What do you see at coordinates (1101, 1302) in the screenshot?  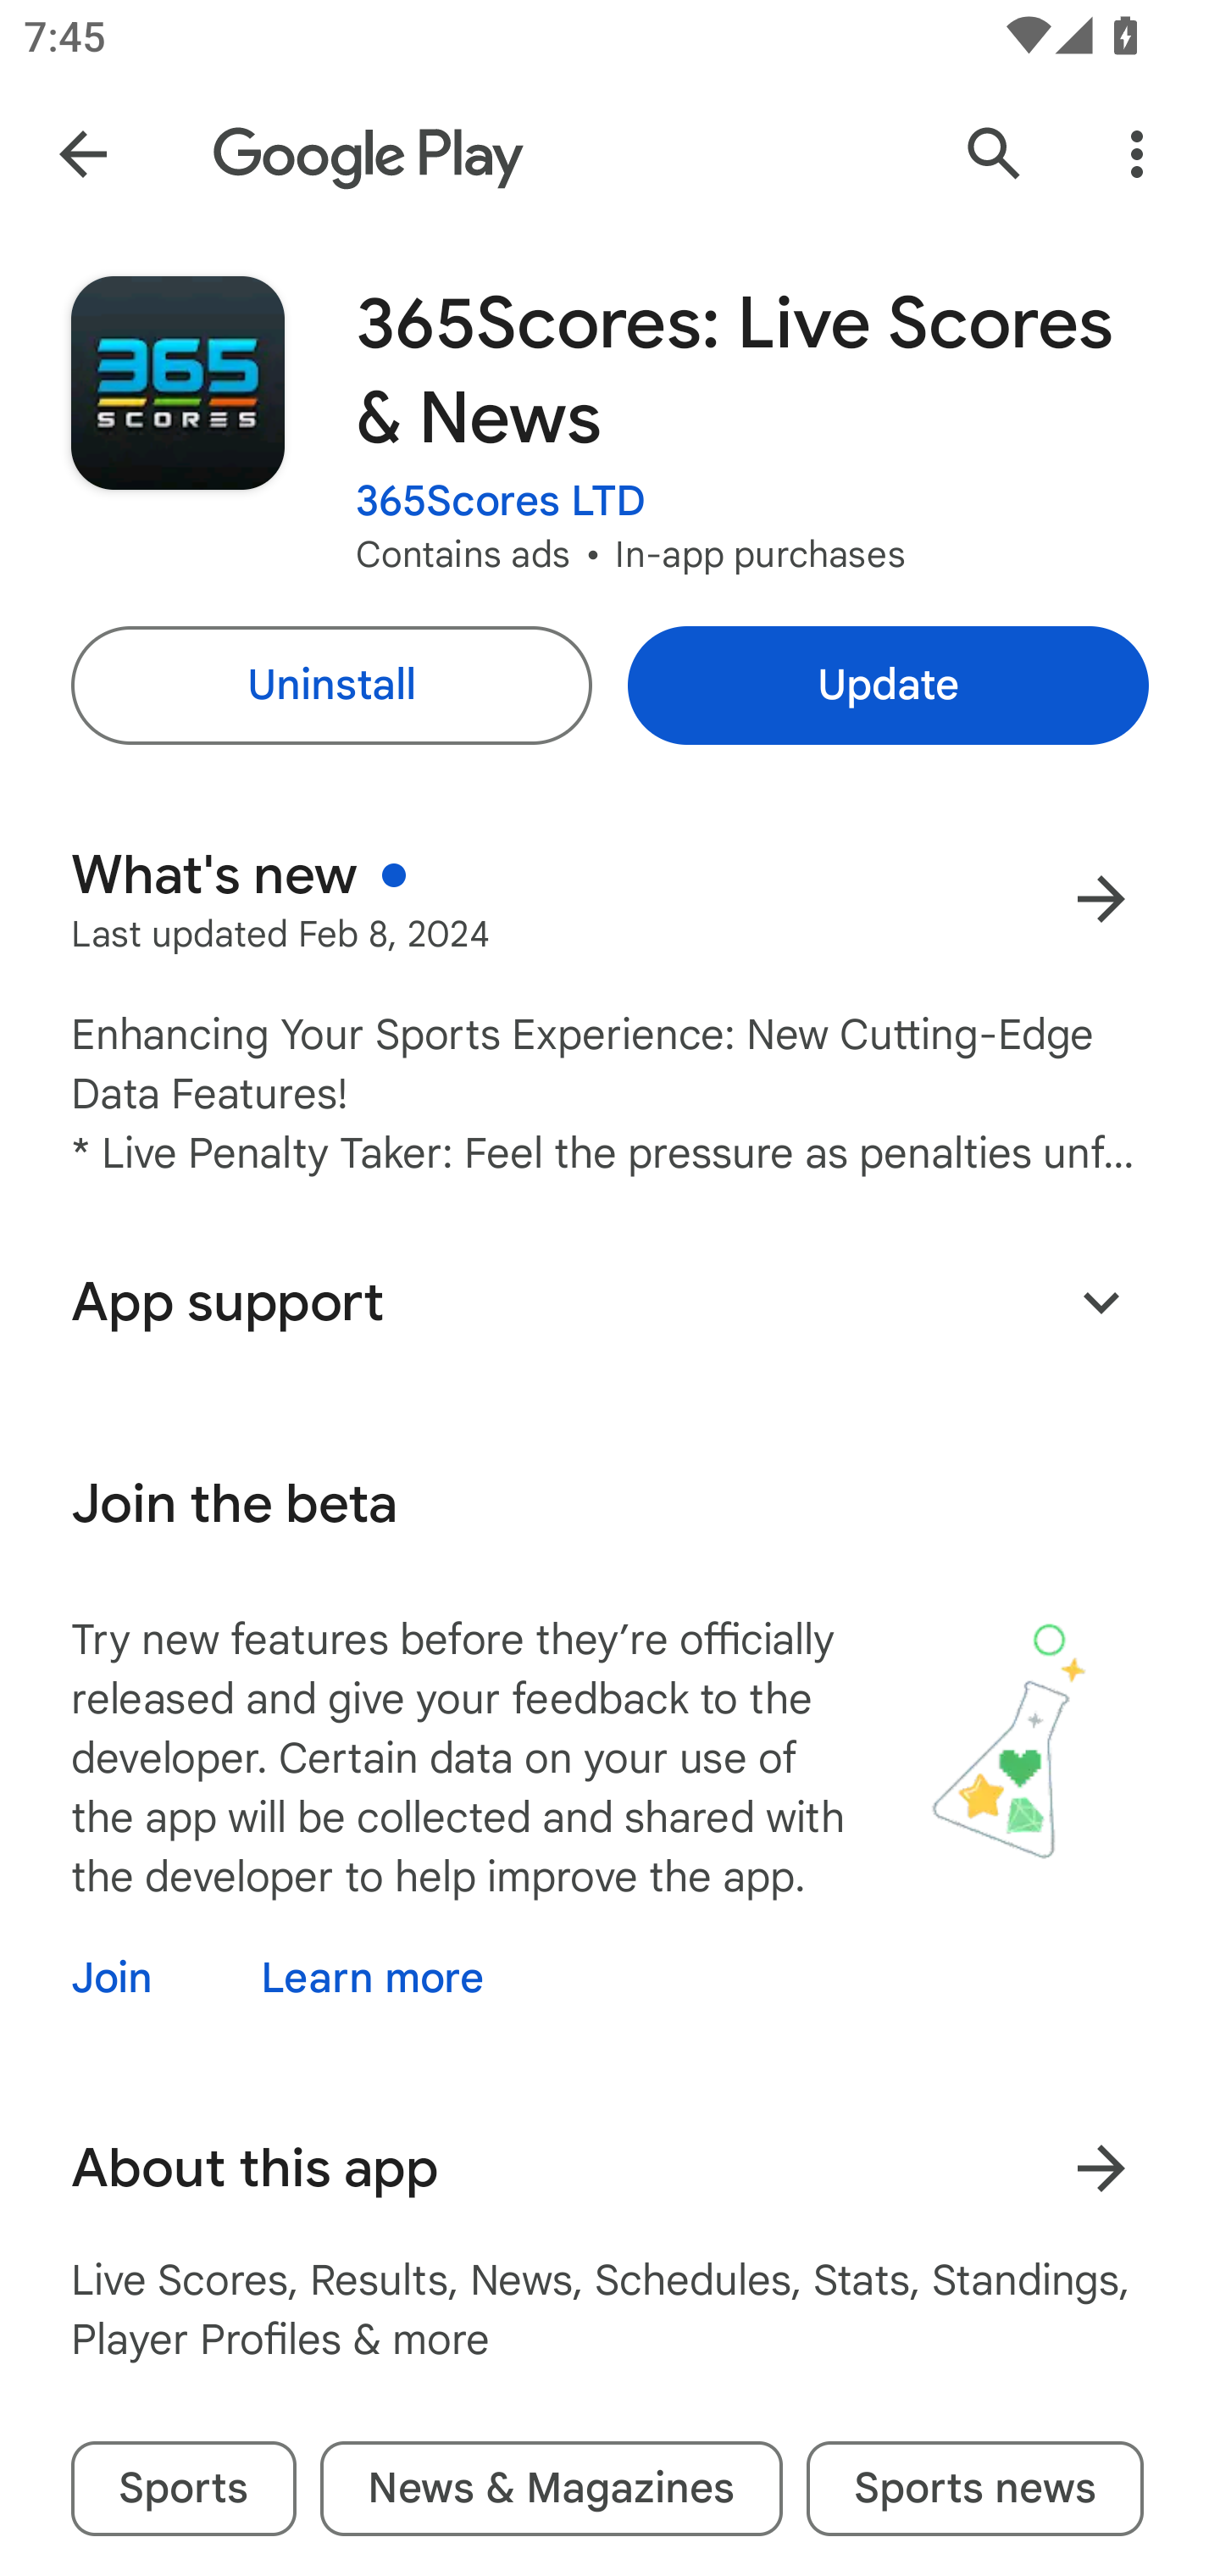 I see `Expand` at bounding box center [1101, 1302].